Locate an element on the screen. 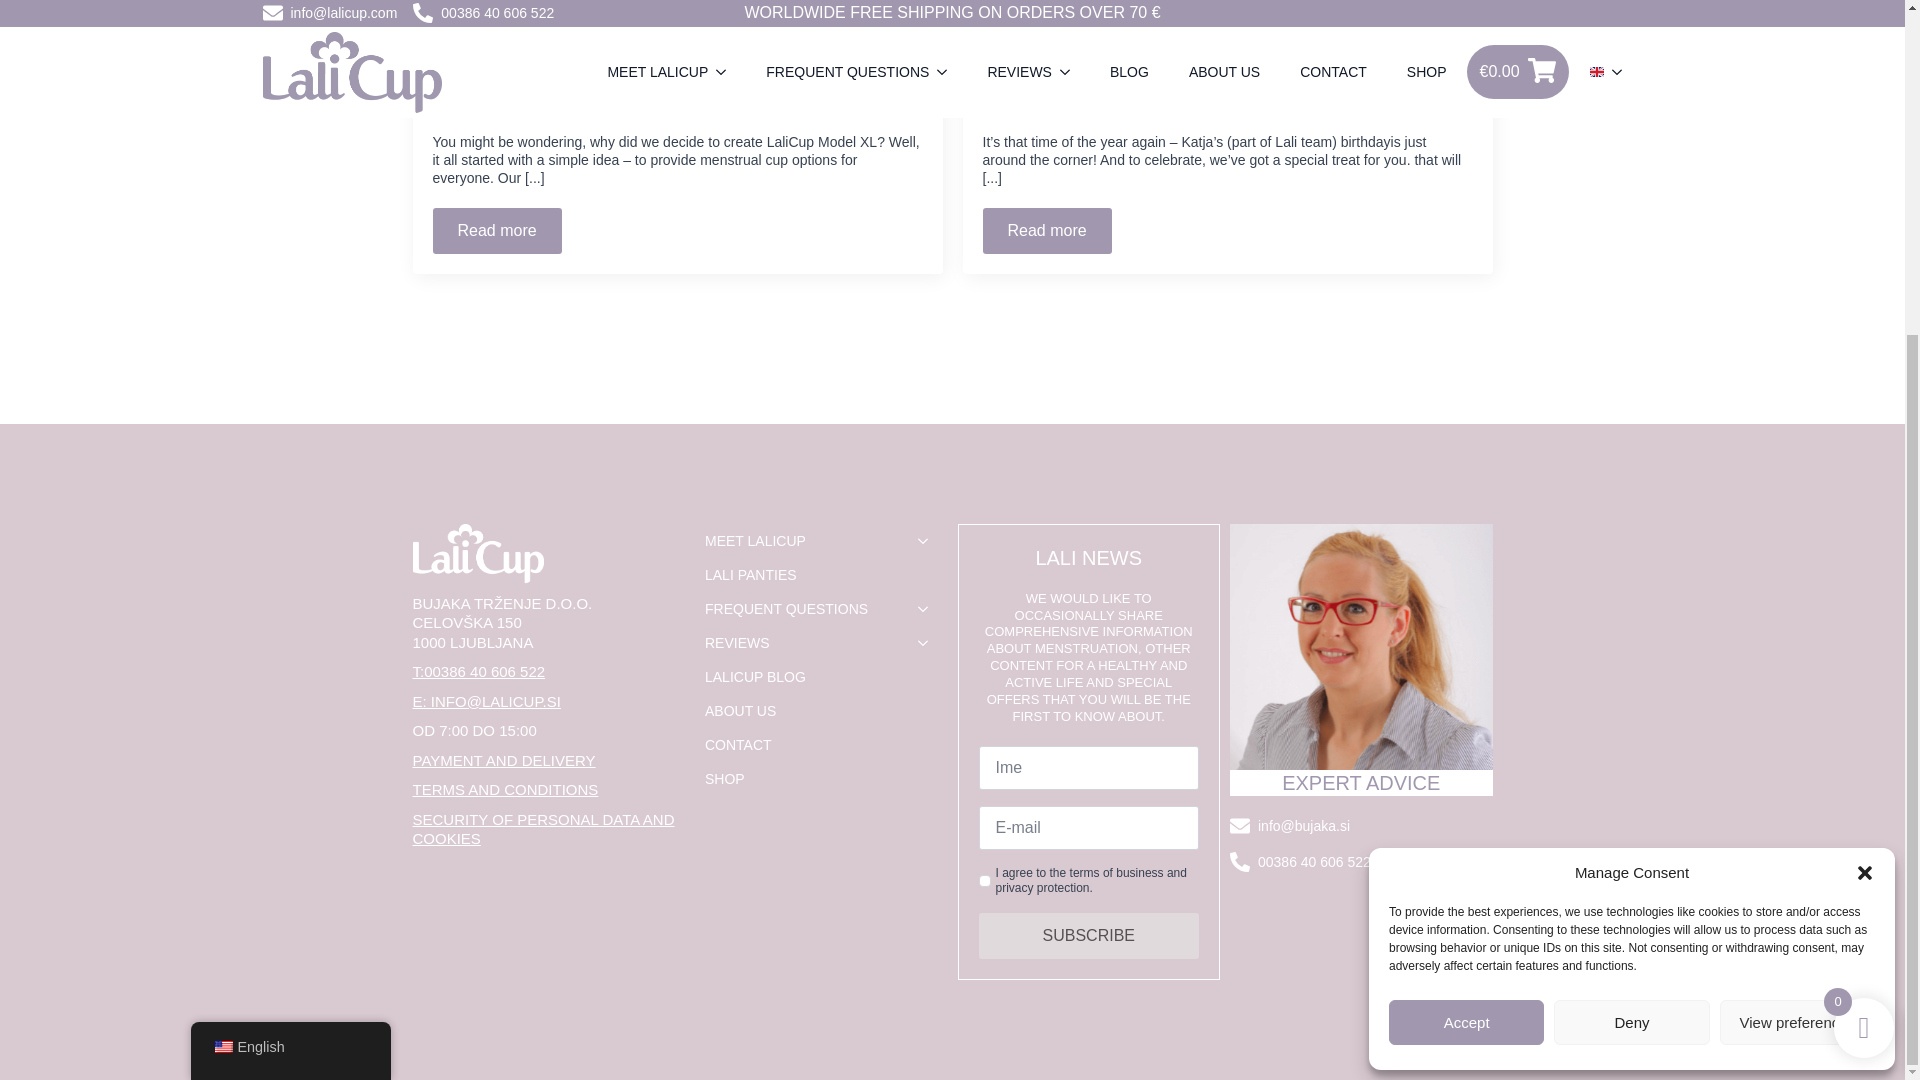 This screenshot has height=1080, width=1920. English is located at coordinates (222, 574).